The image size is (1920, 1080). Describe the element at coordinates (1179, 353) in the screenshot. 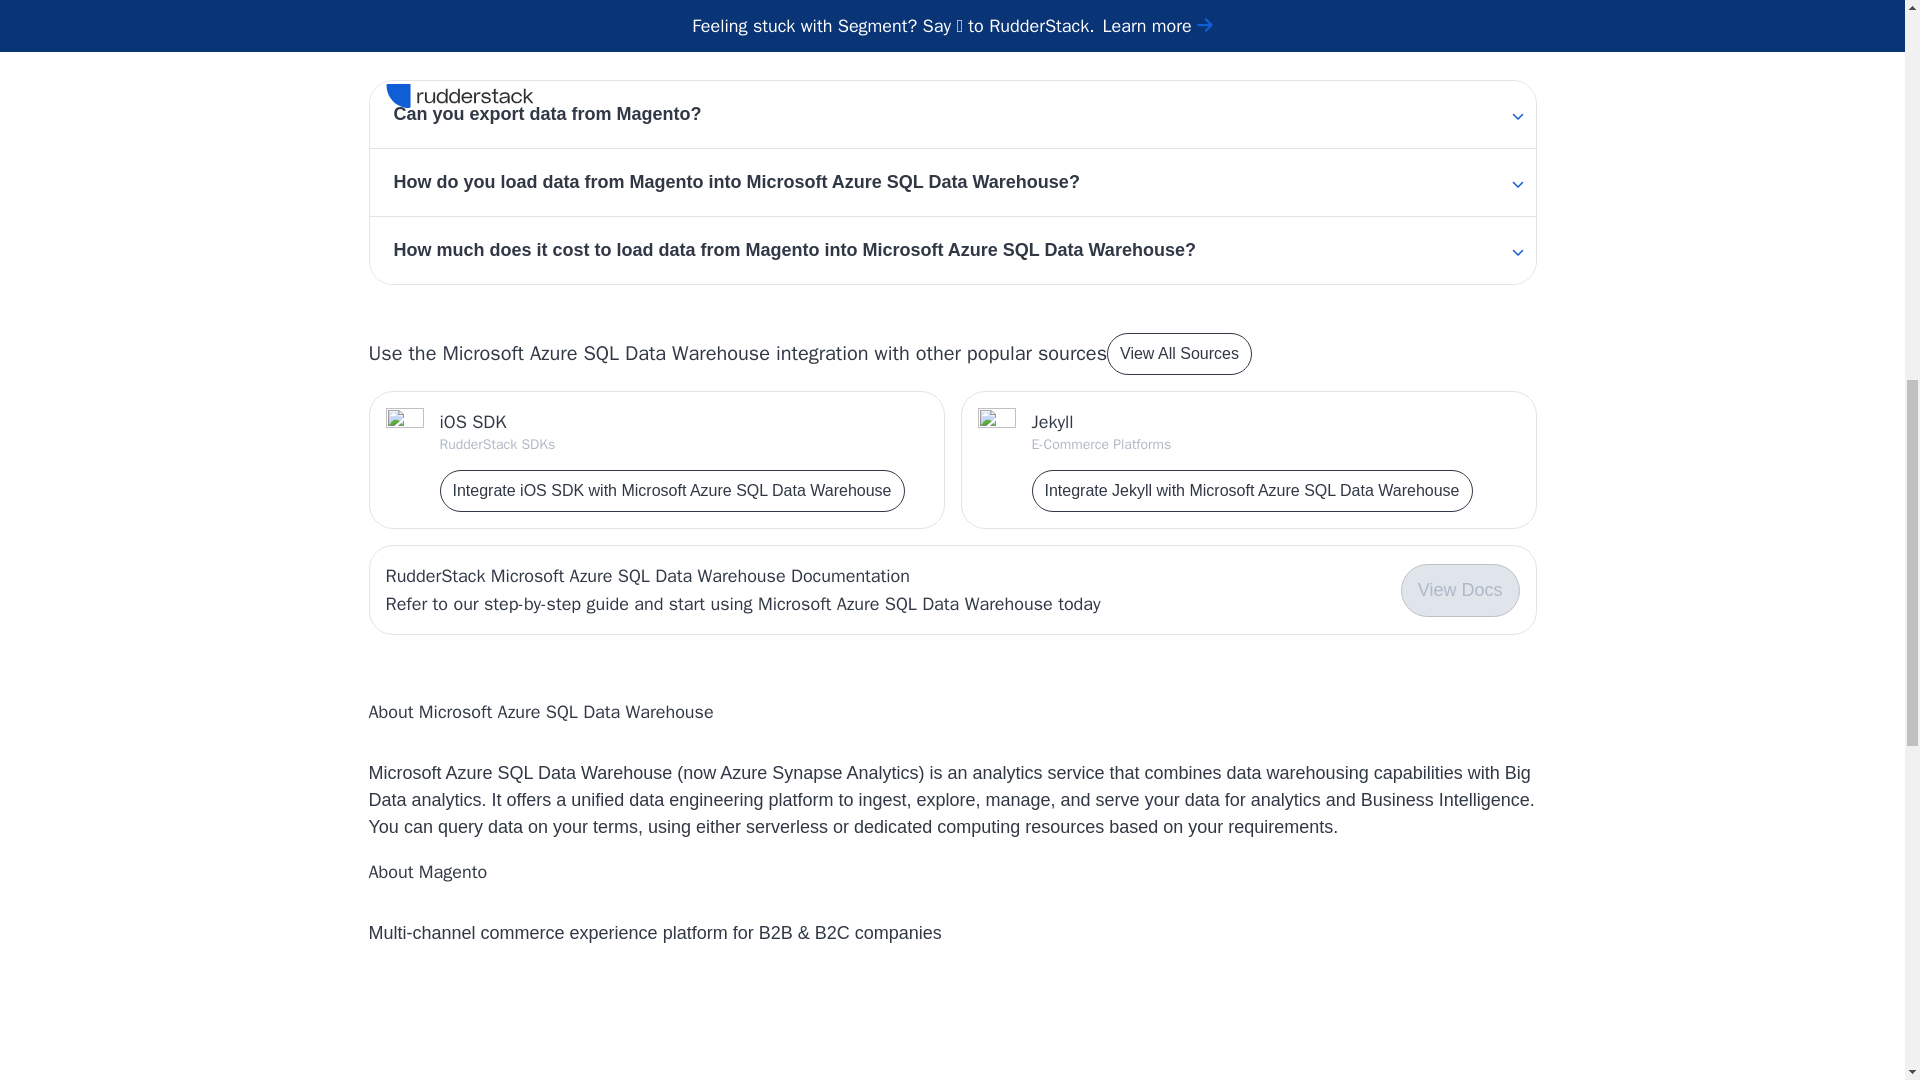

I see `View All Sources` at that location.